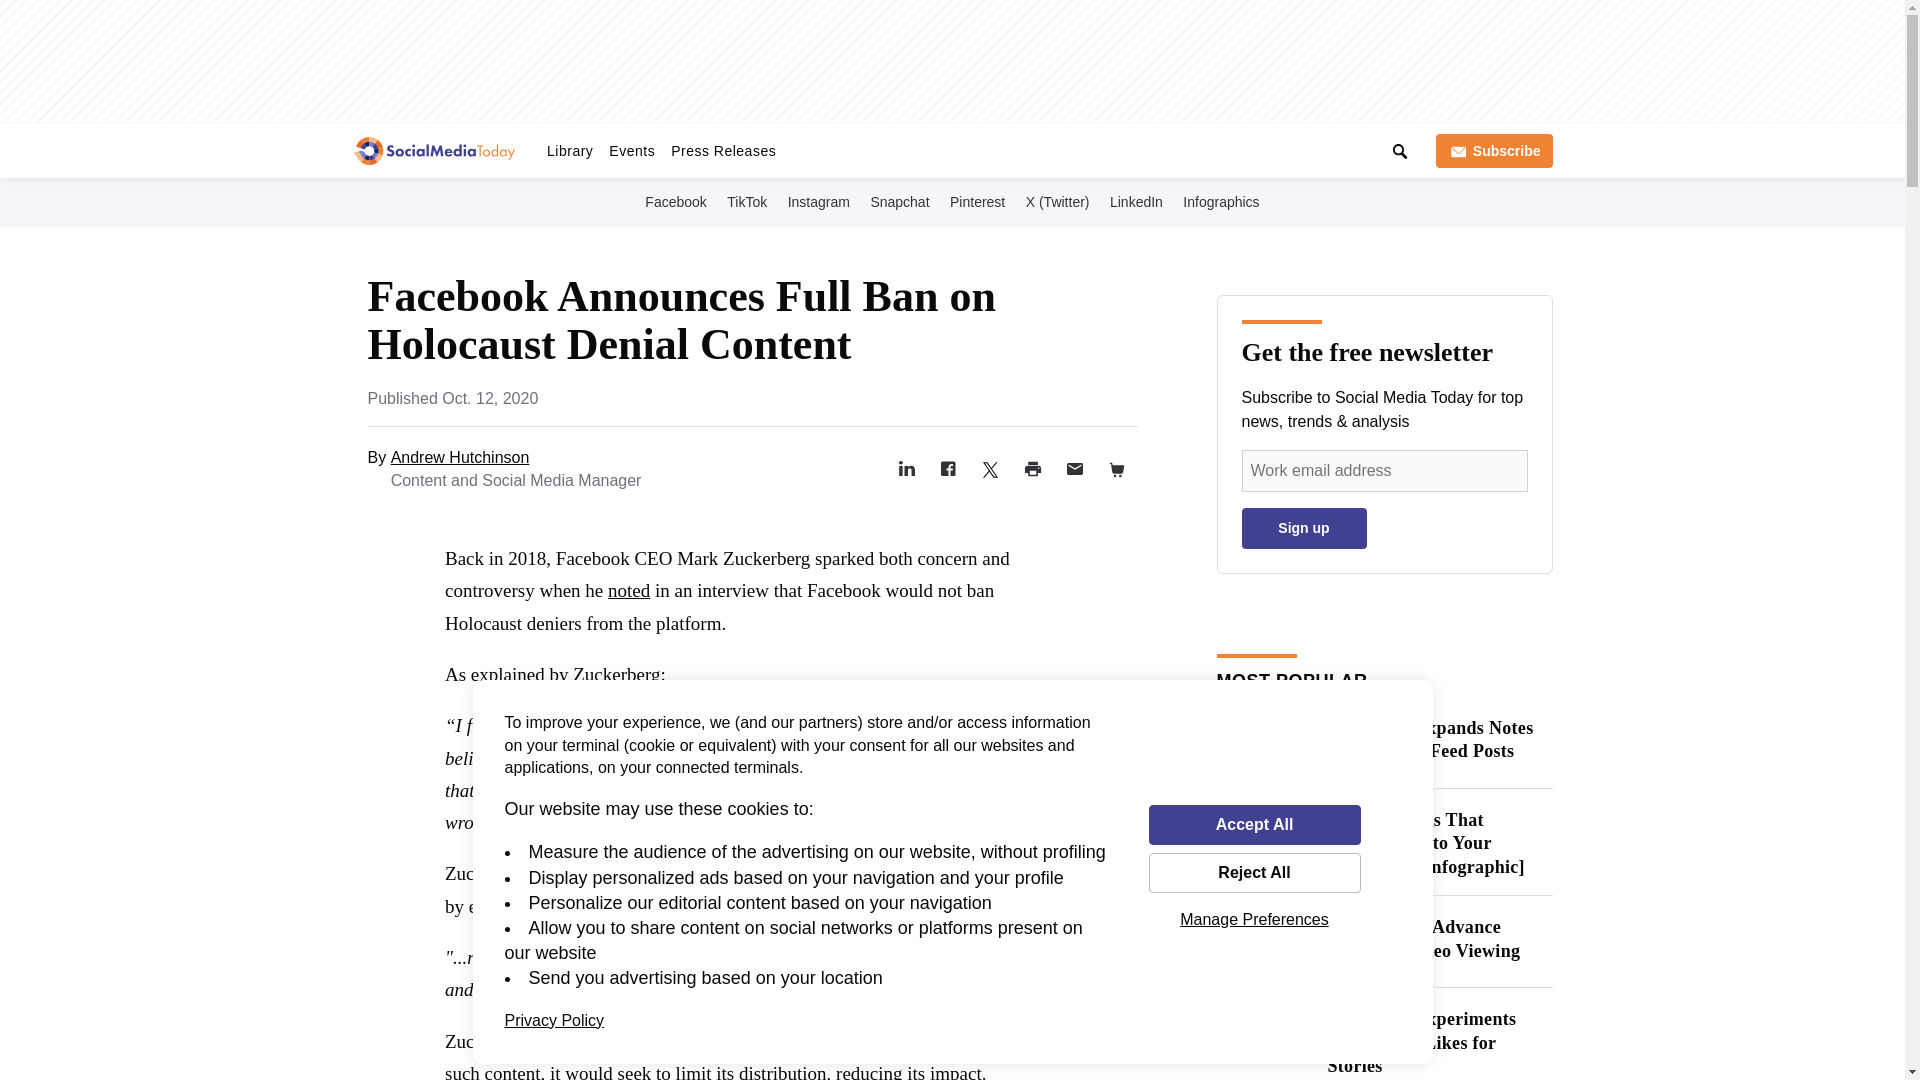  I want to click on Become a Contributor, so click(1064, 146).